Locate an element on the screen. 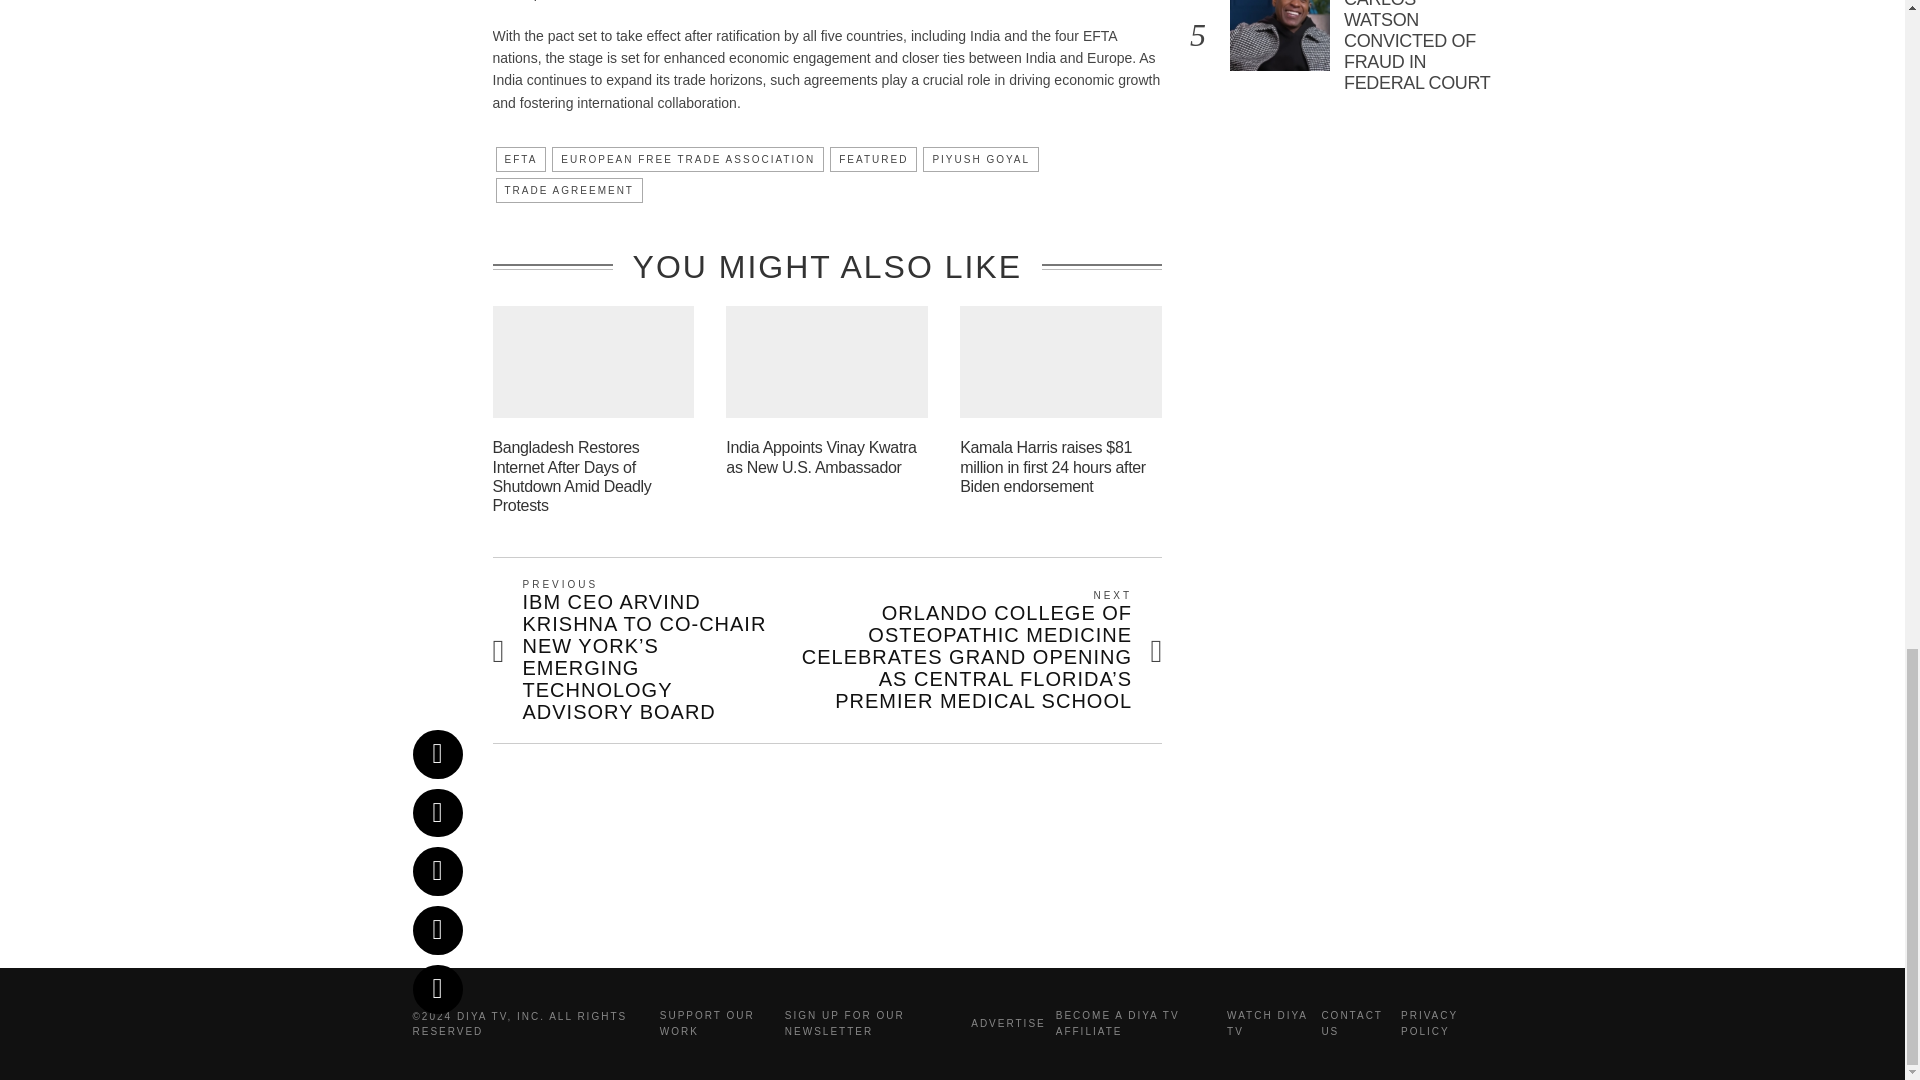 This screenshot has height=1080, width=1920. India Appoints Vinay Kwatra as New U.S. Ambassador  is located at coordinates (820, 456).